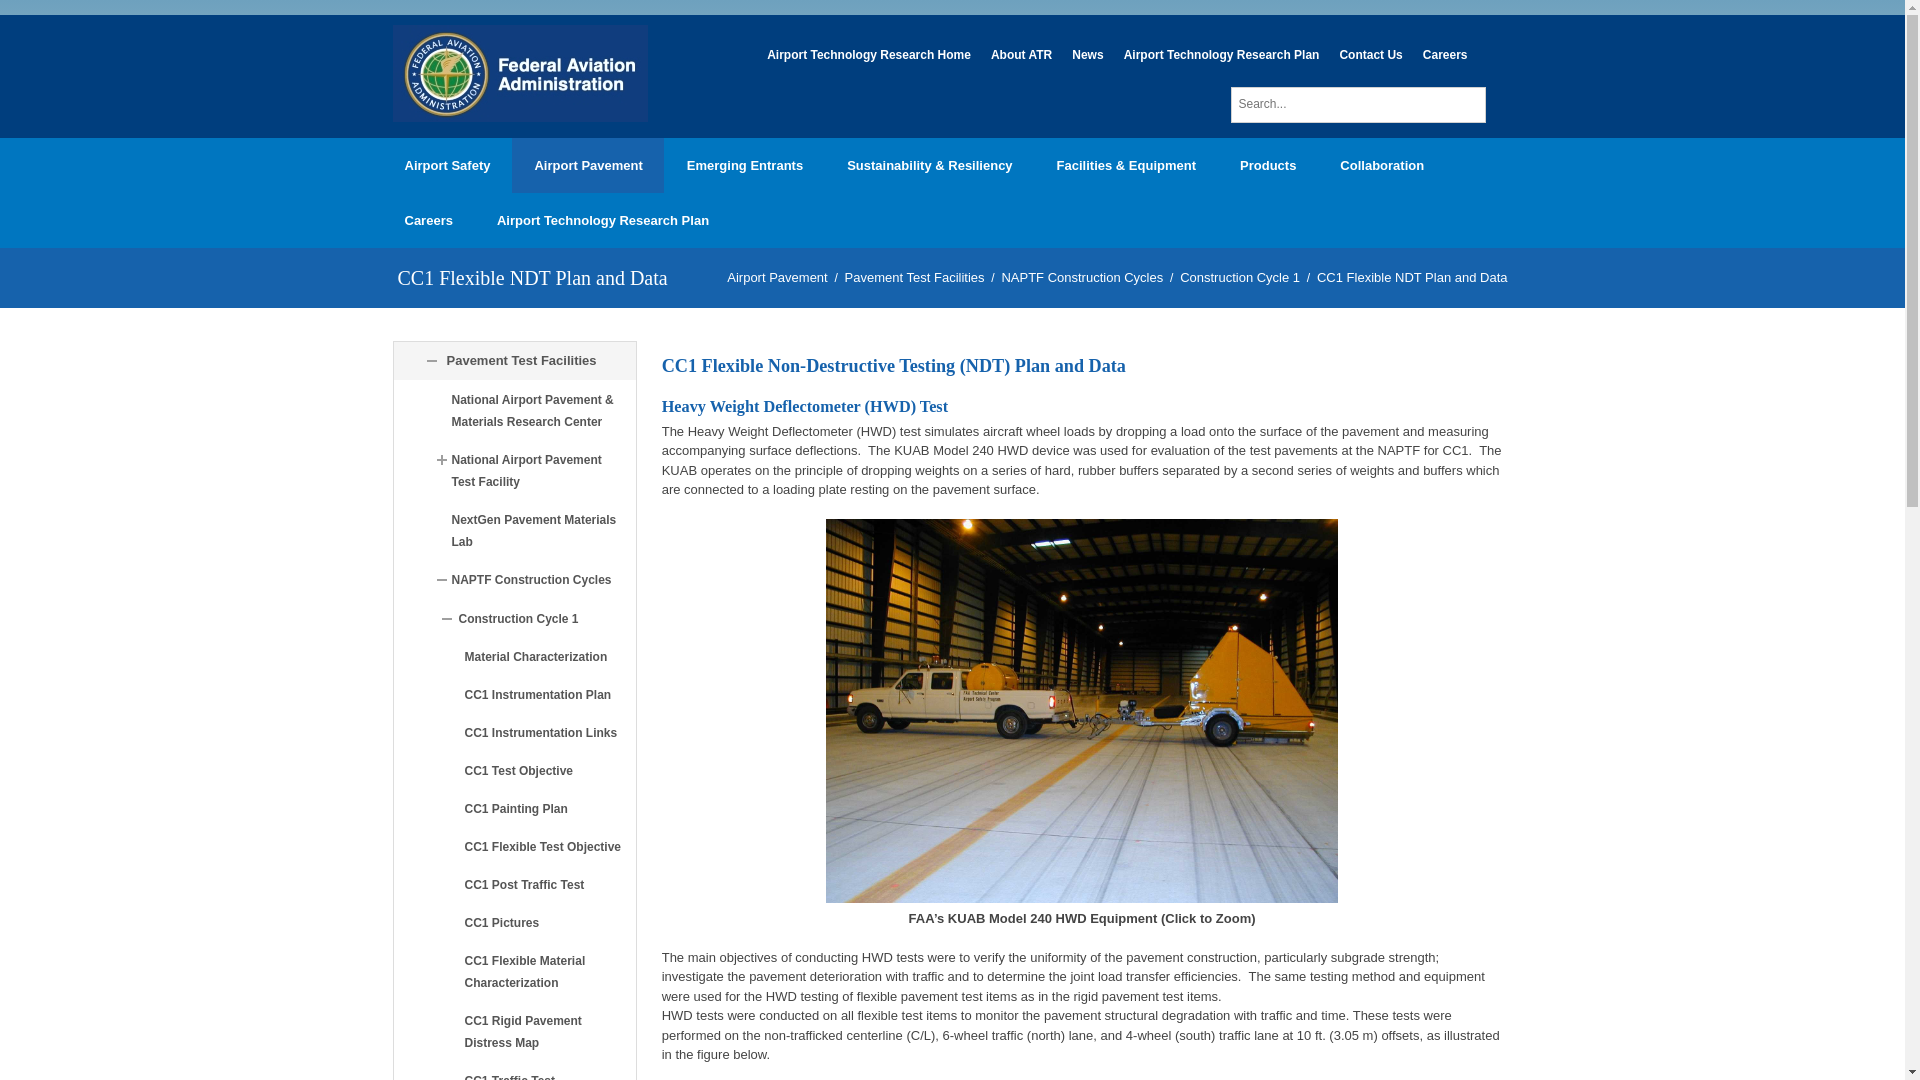  I want to click on Airport Safety, so click(446, 166).